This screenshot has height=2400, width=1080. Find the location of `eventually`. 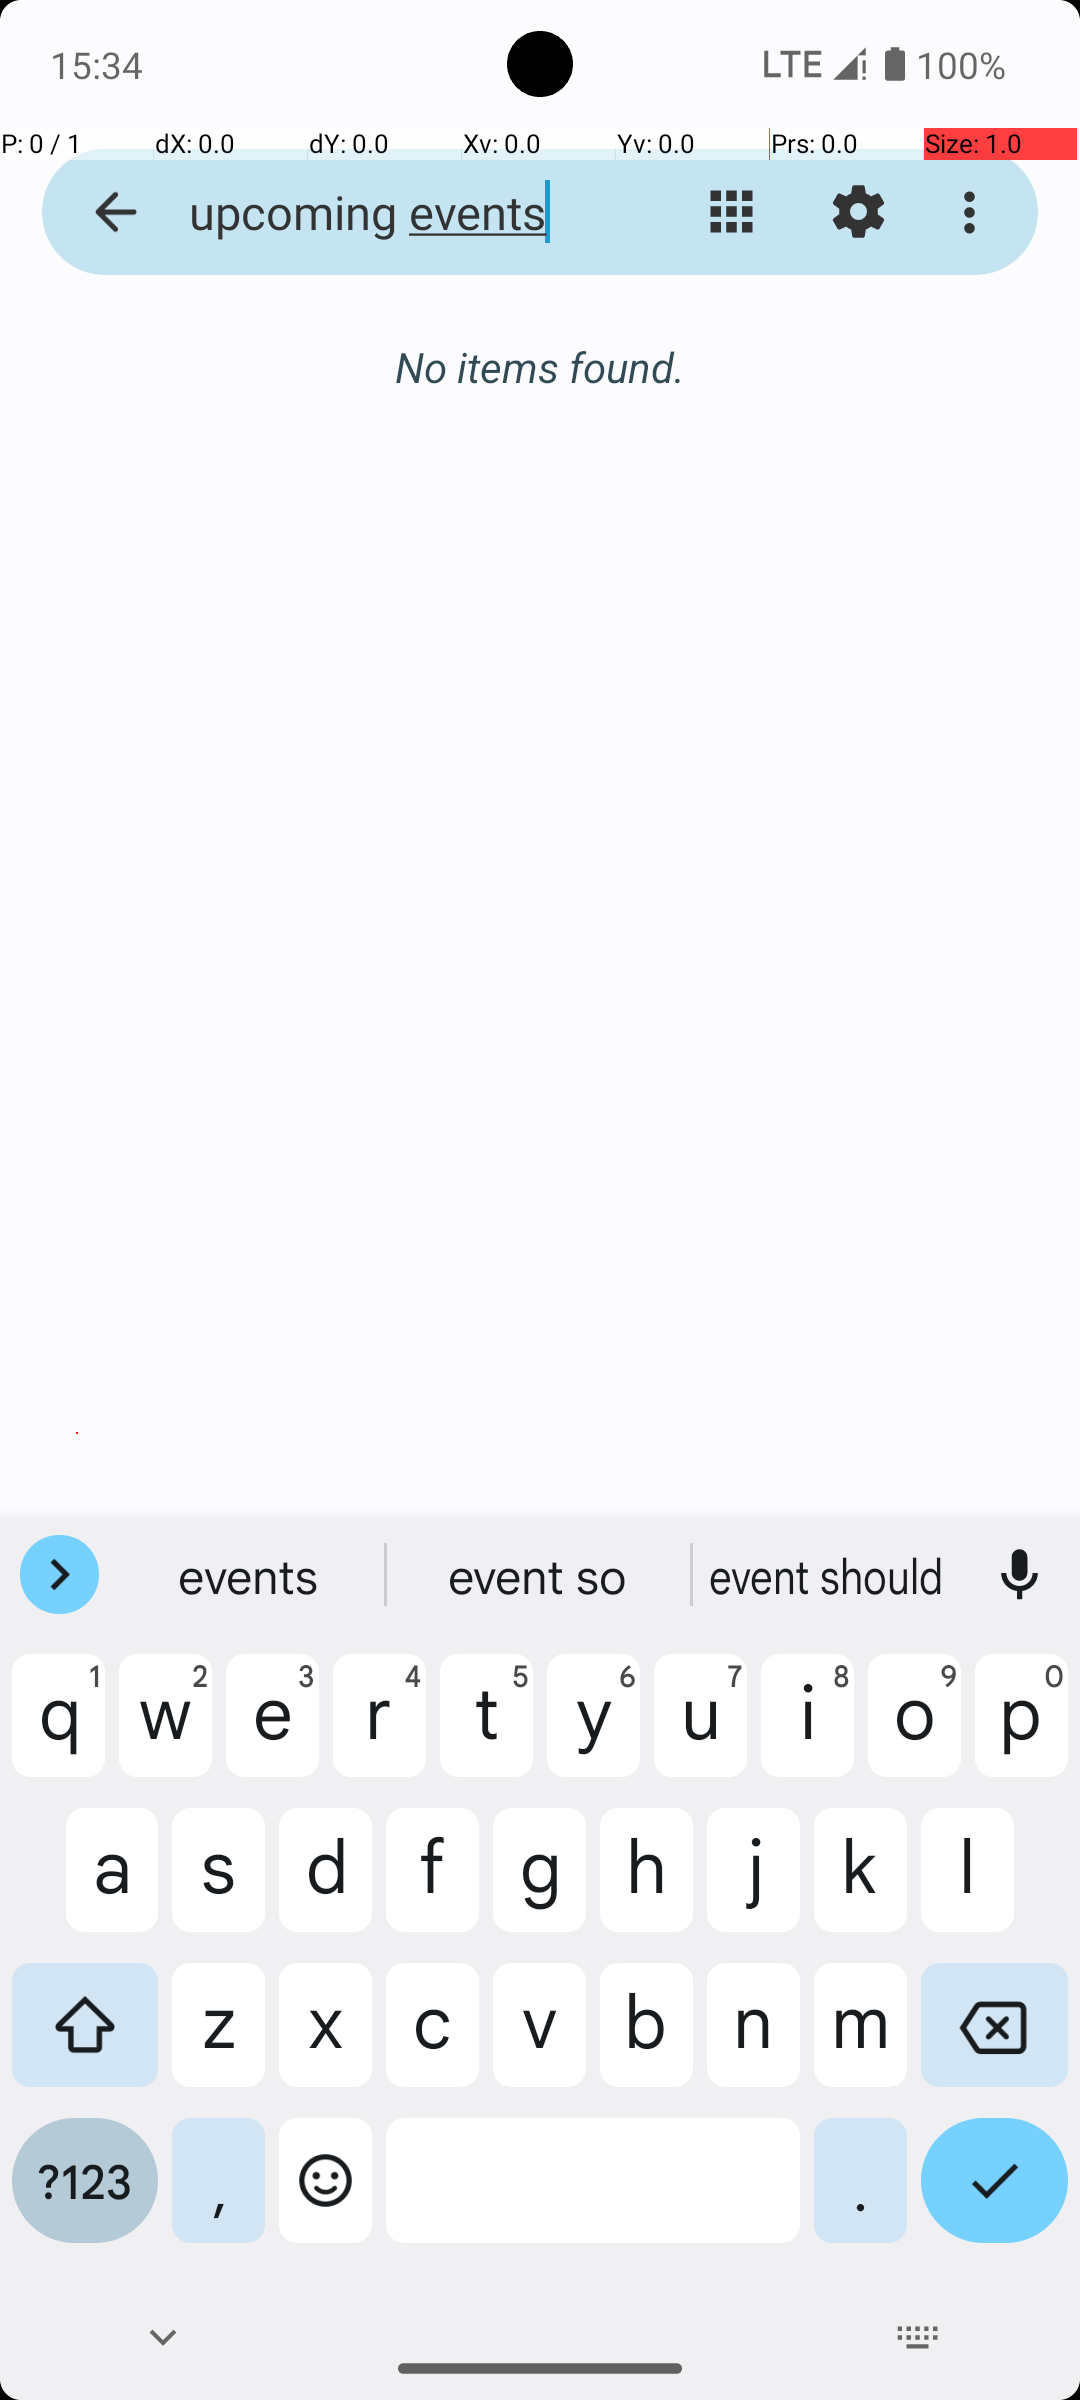

eventually is located at coordinates (829, 1575).